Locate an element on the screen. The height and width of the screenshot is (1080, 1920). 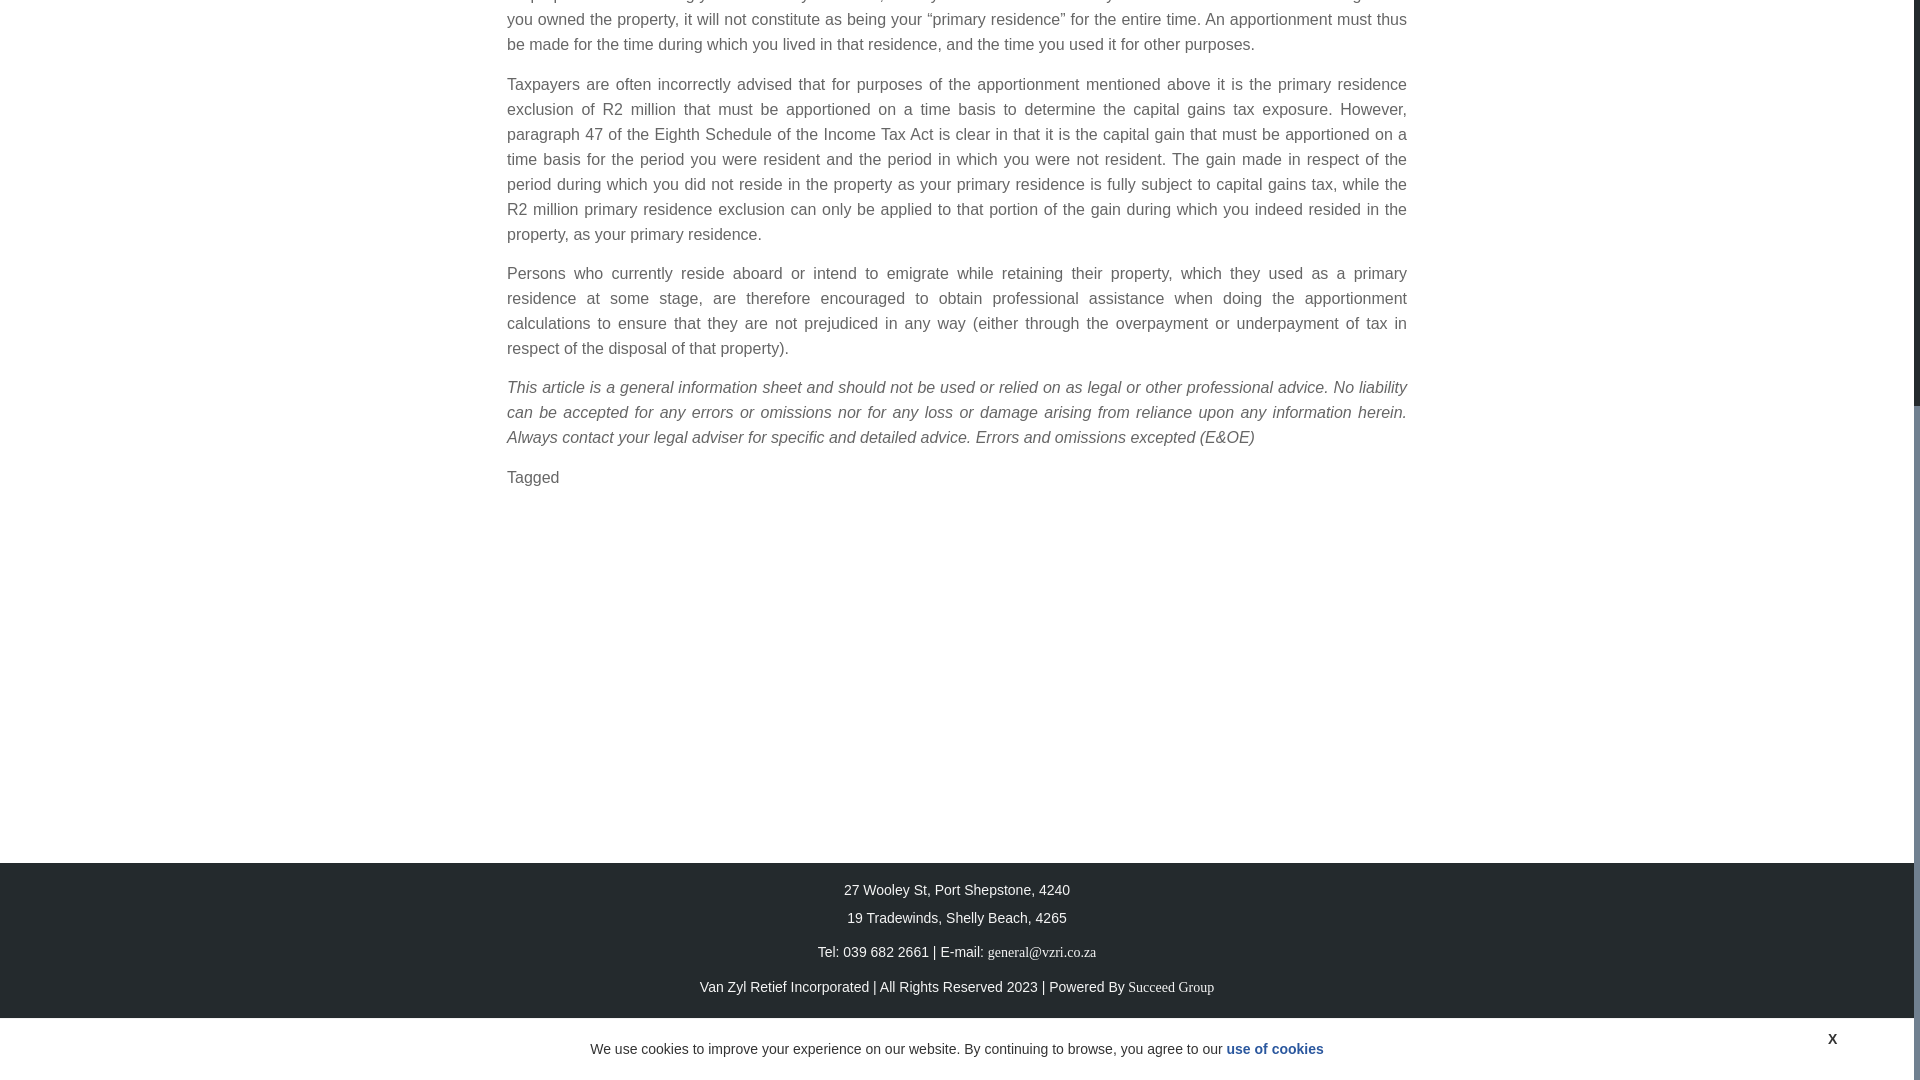
Explore Our Services is located at coordinates (1045, 750).